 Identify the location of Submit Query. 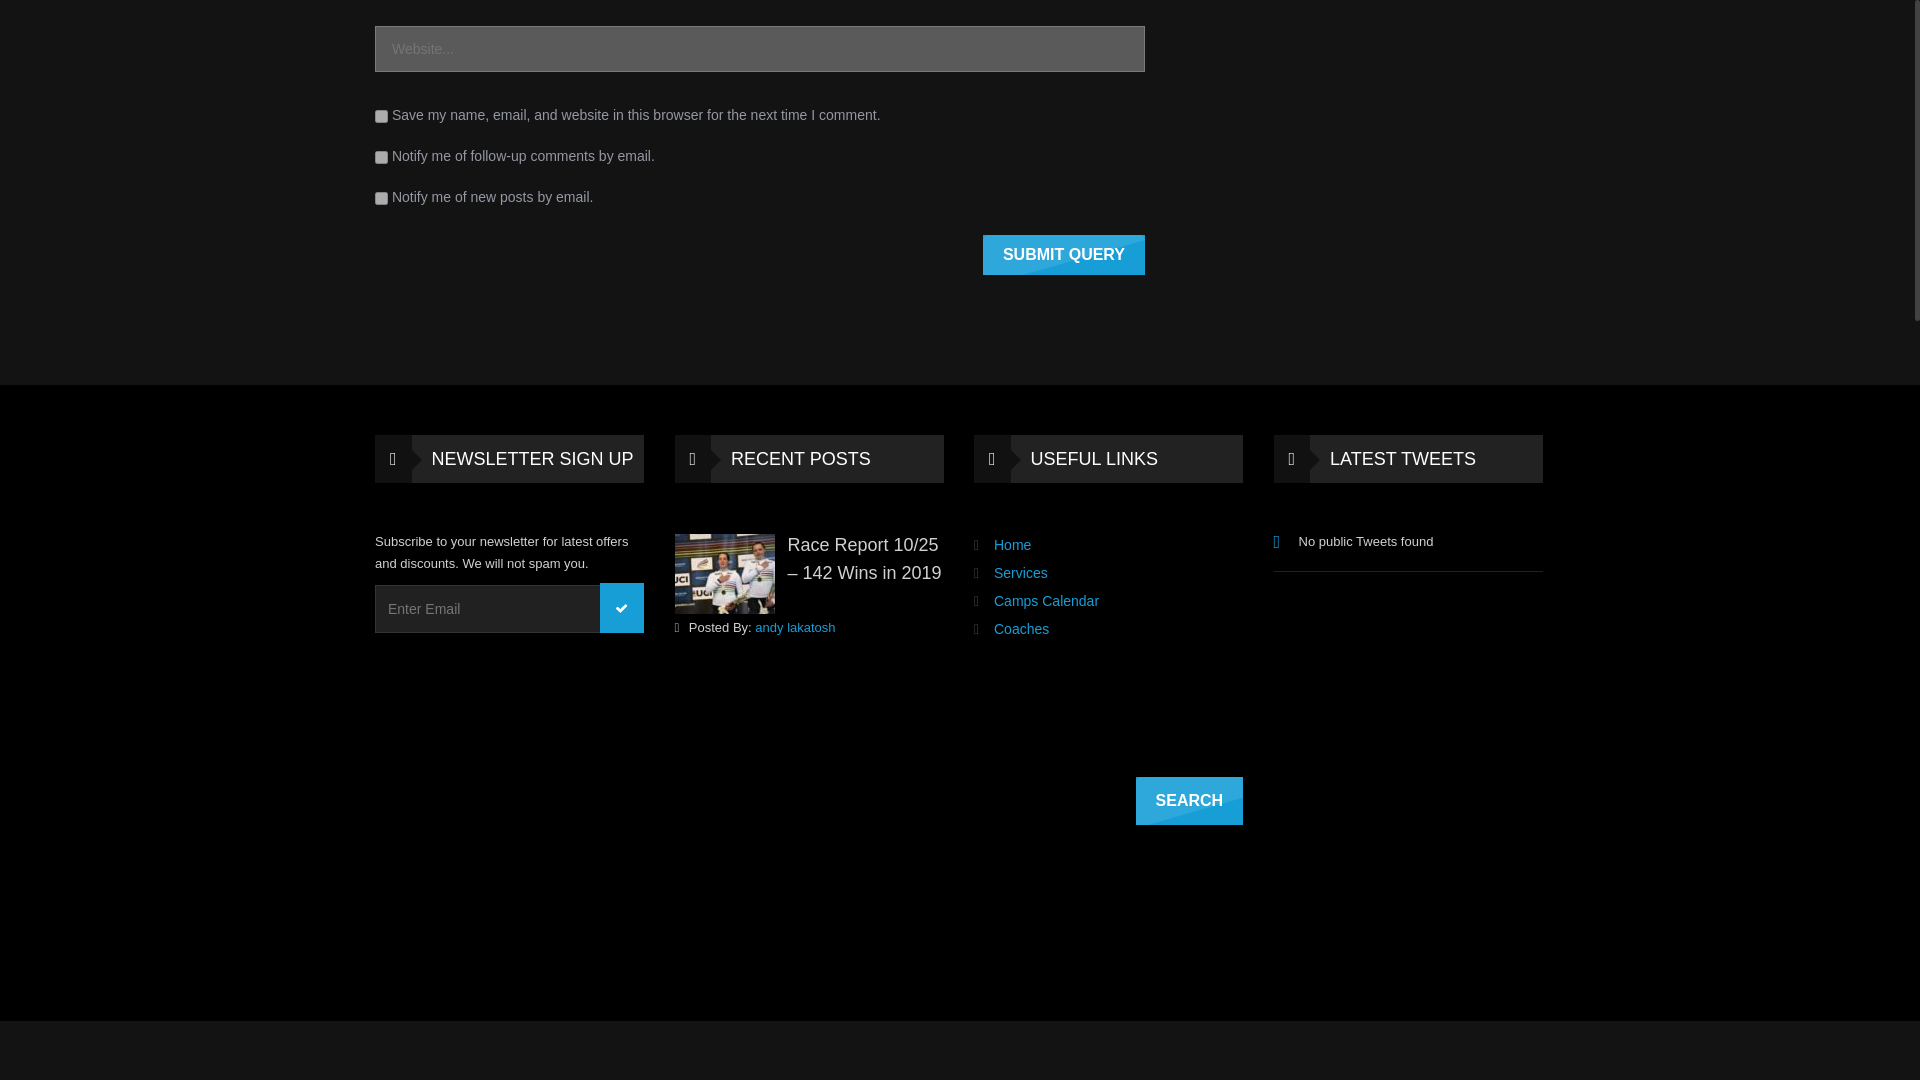
(1064, 255).